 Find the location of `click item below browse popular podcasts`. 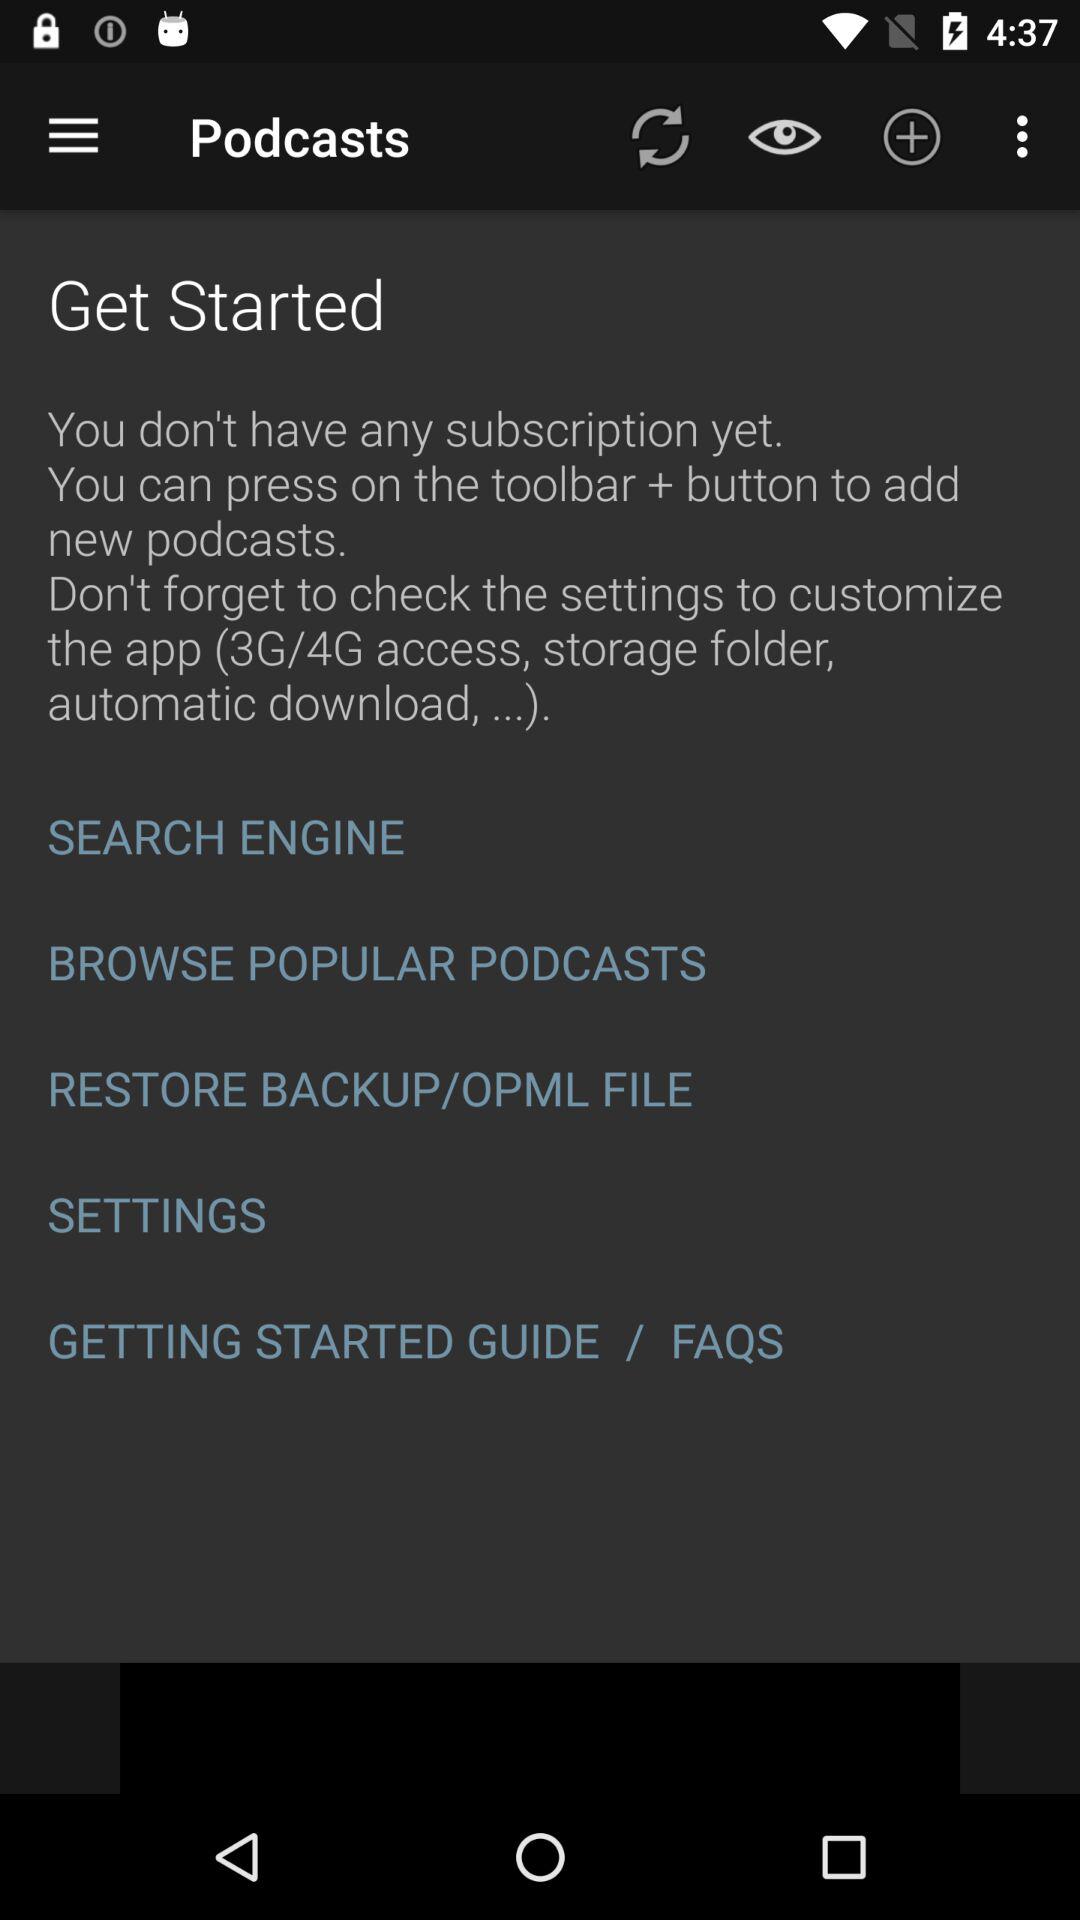

click item below browse popular podcasts is located at coordinates (540, 1088).